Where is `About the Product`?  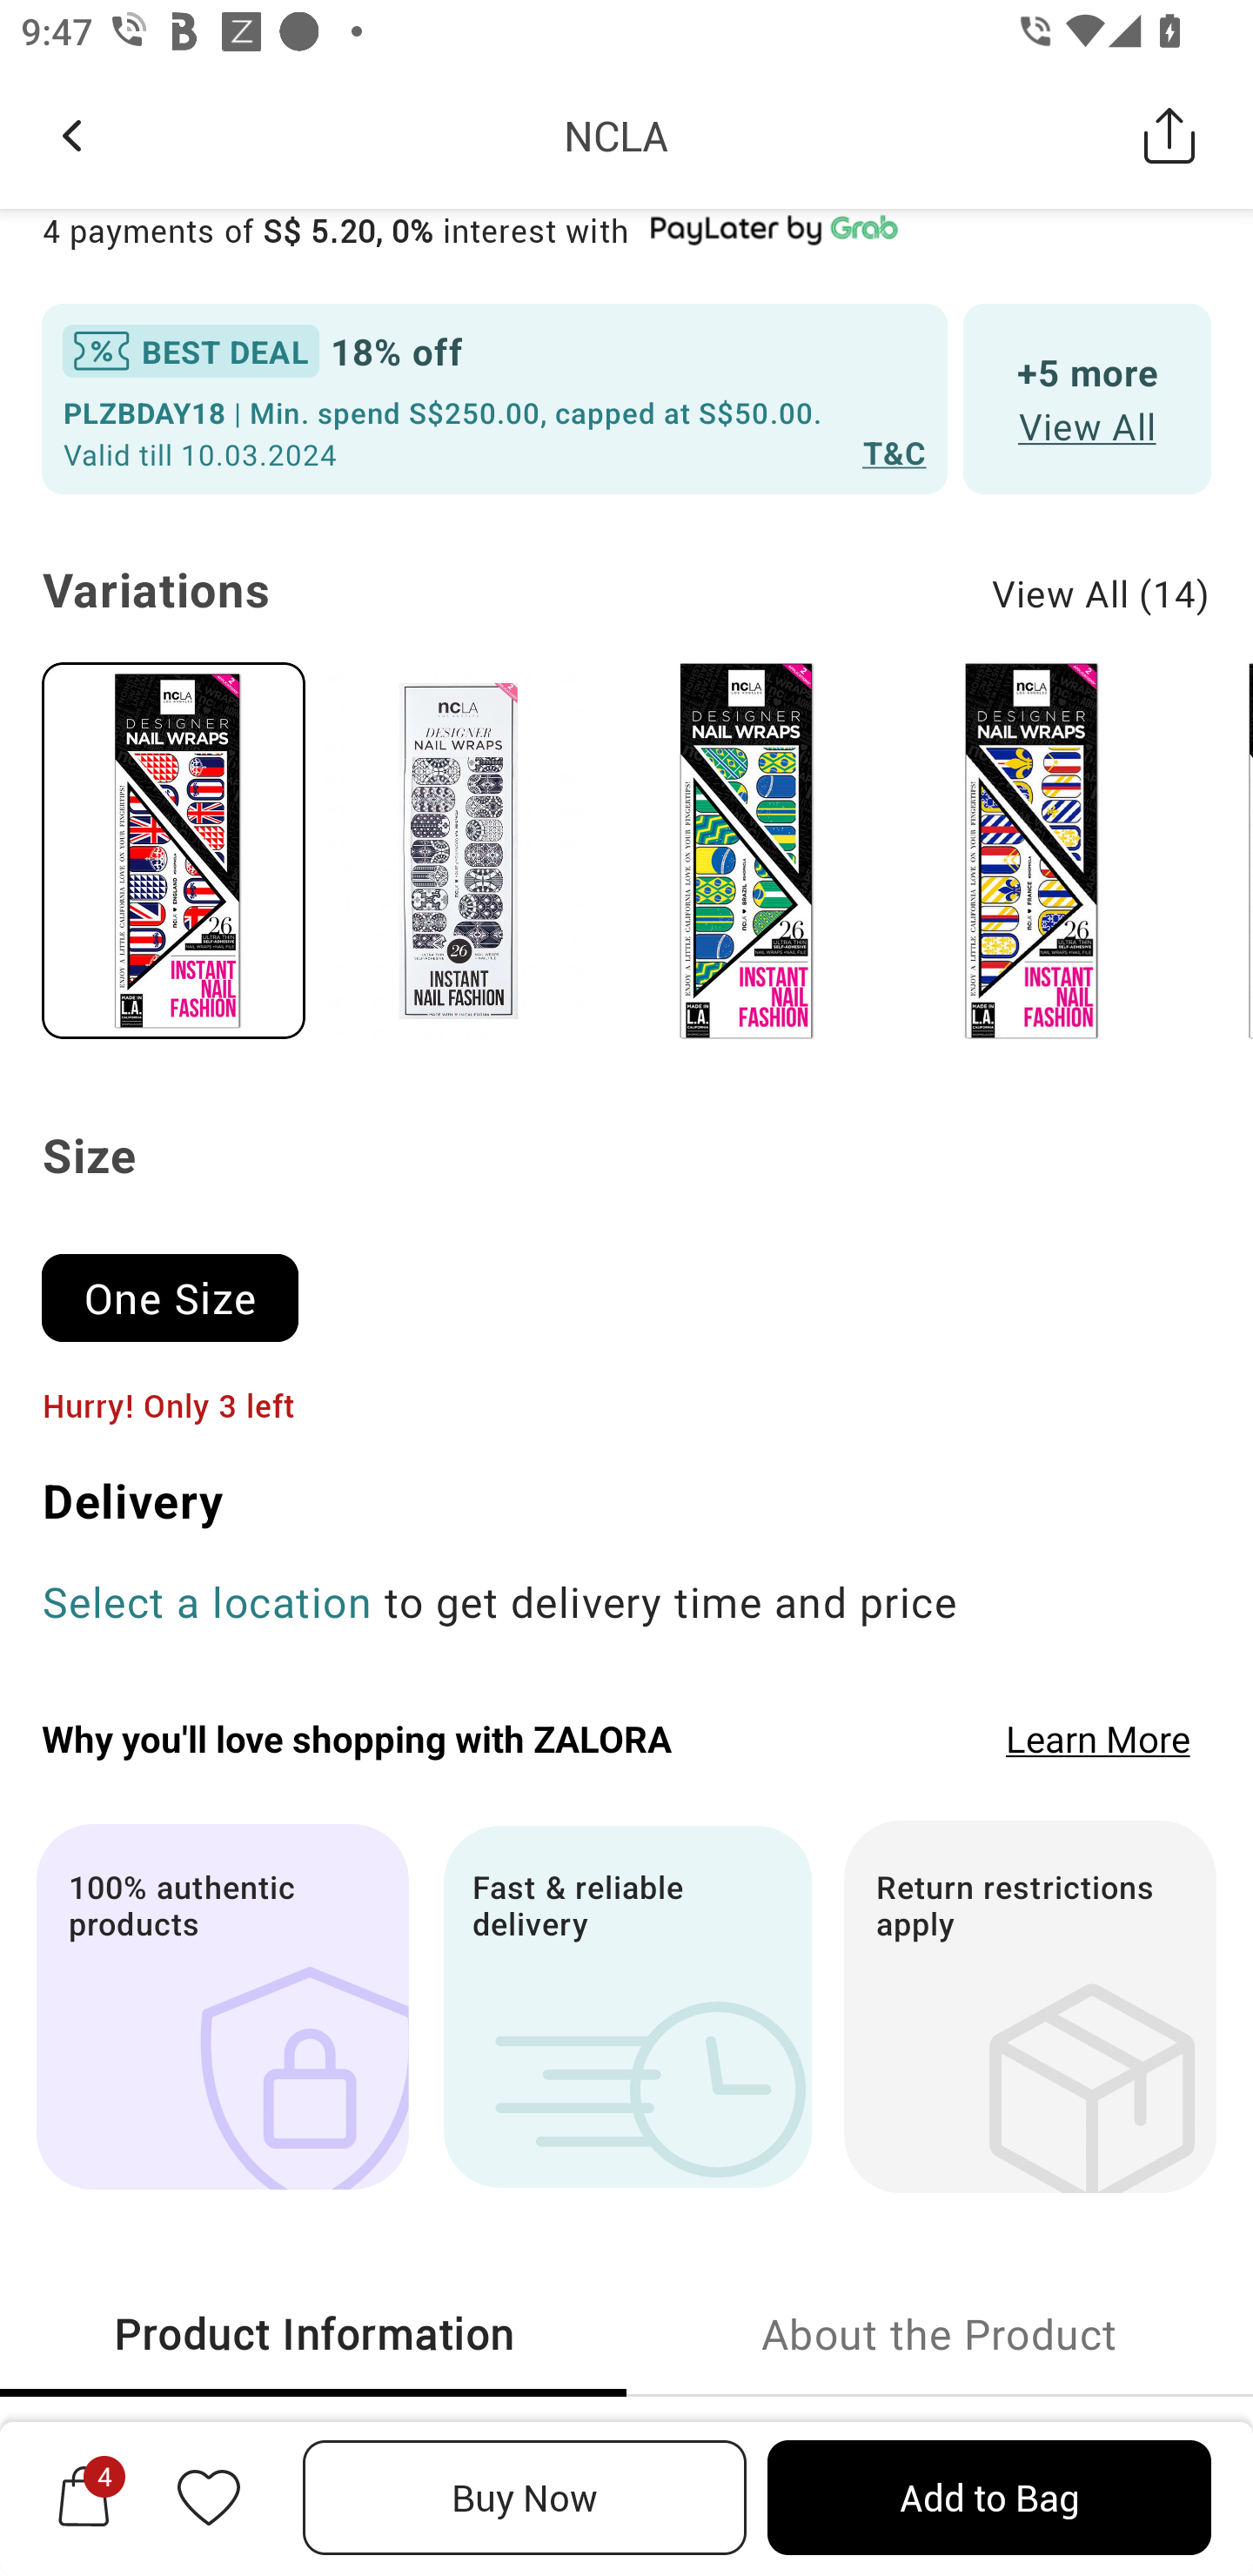
About the Product is located at coordinates (940, 2333).